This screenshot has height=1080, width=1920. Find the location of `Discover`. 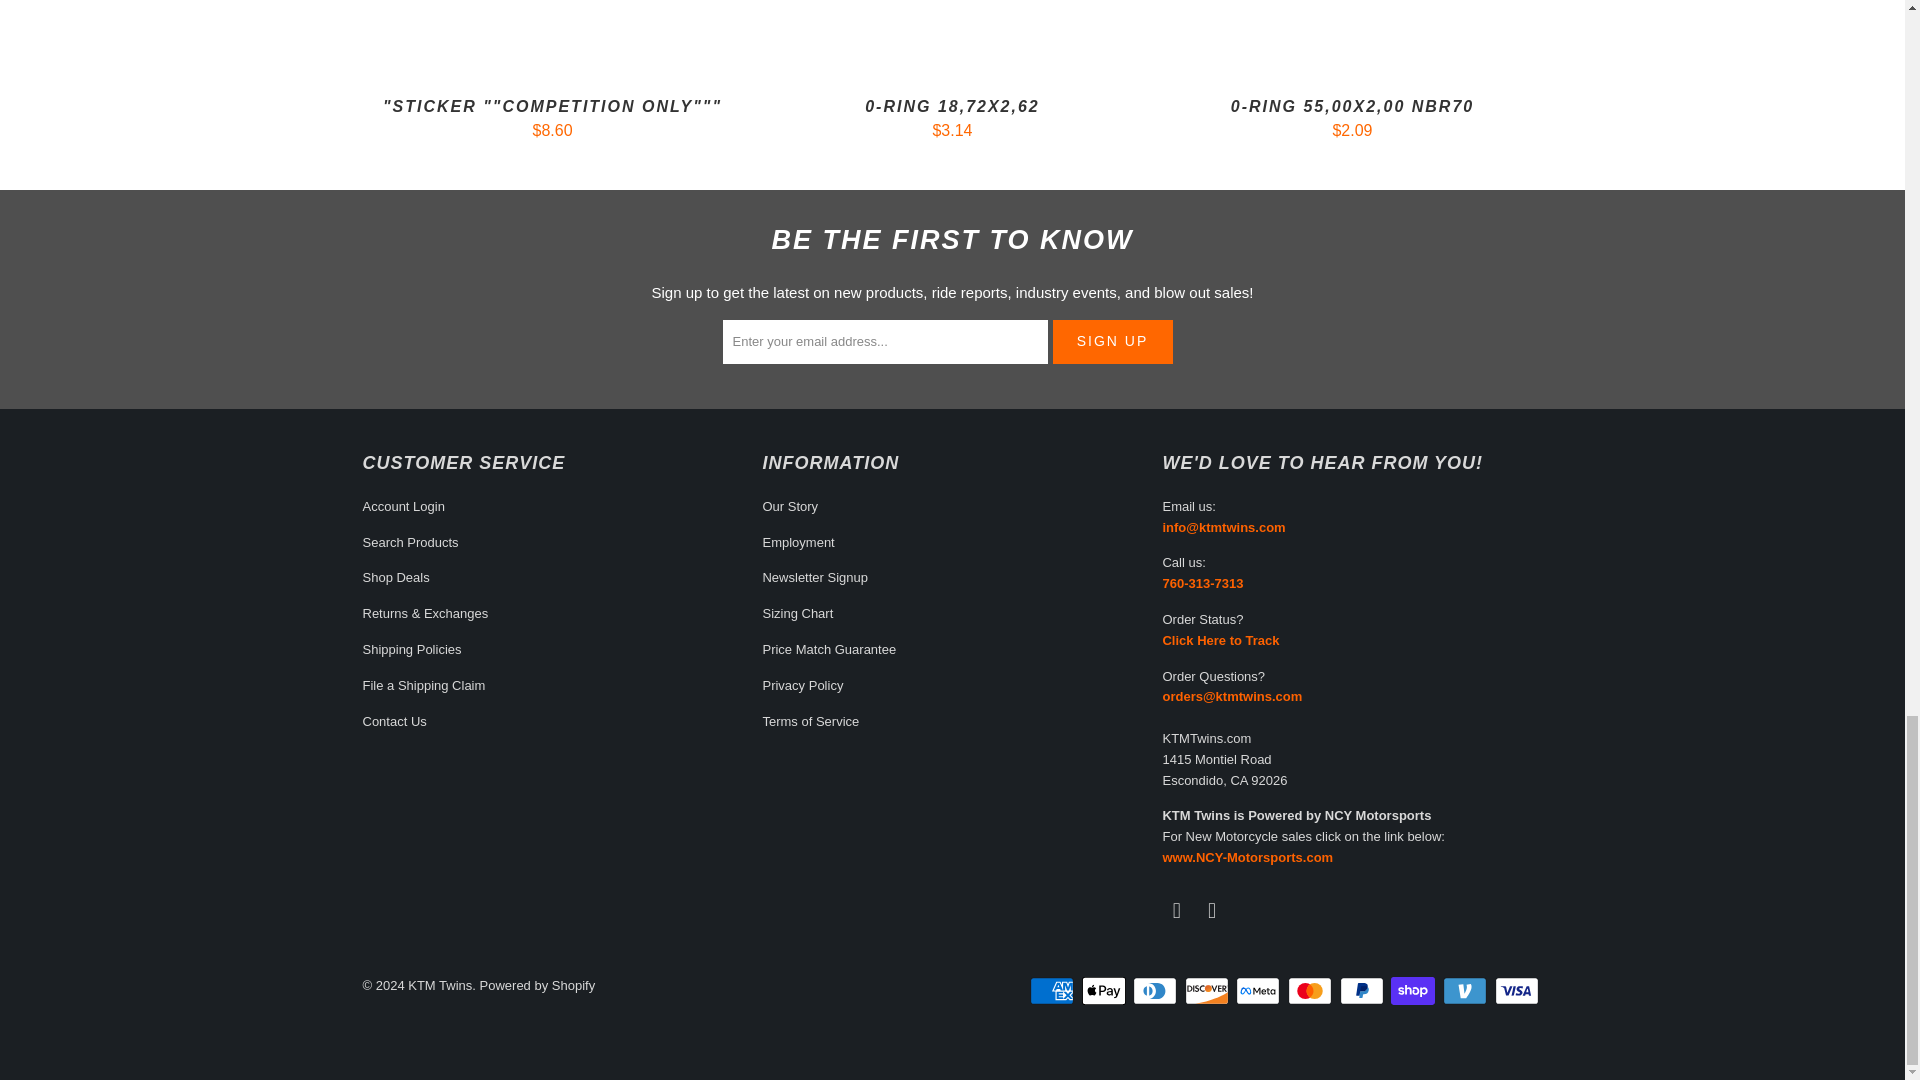

Discover is located at coordinates (1208, 990).